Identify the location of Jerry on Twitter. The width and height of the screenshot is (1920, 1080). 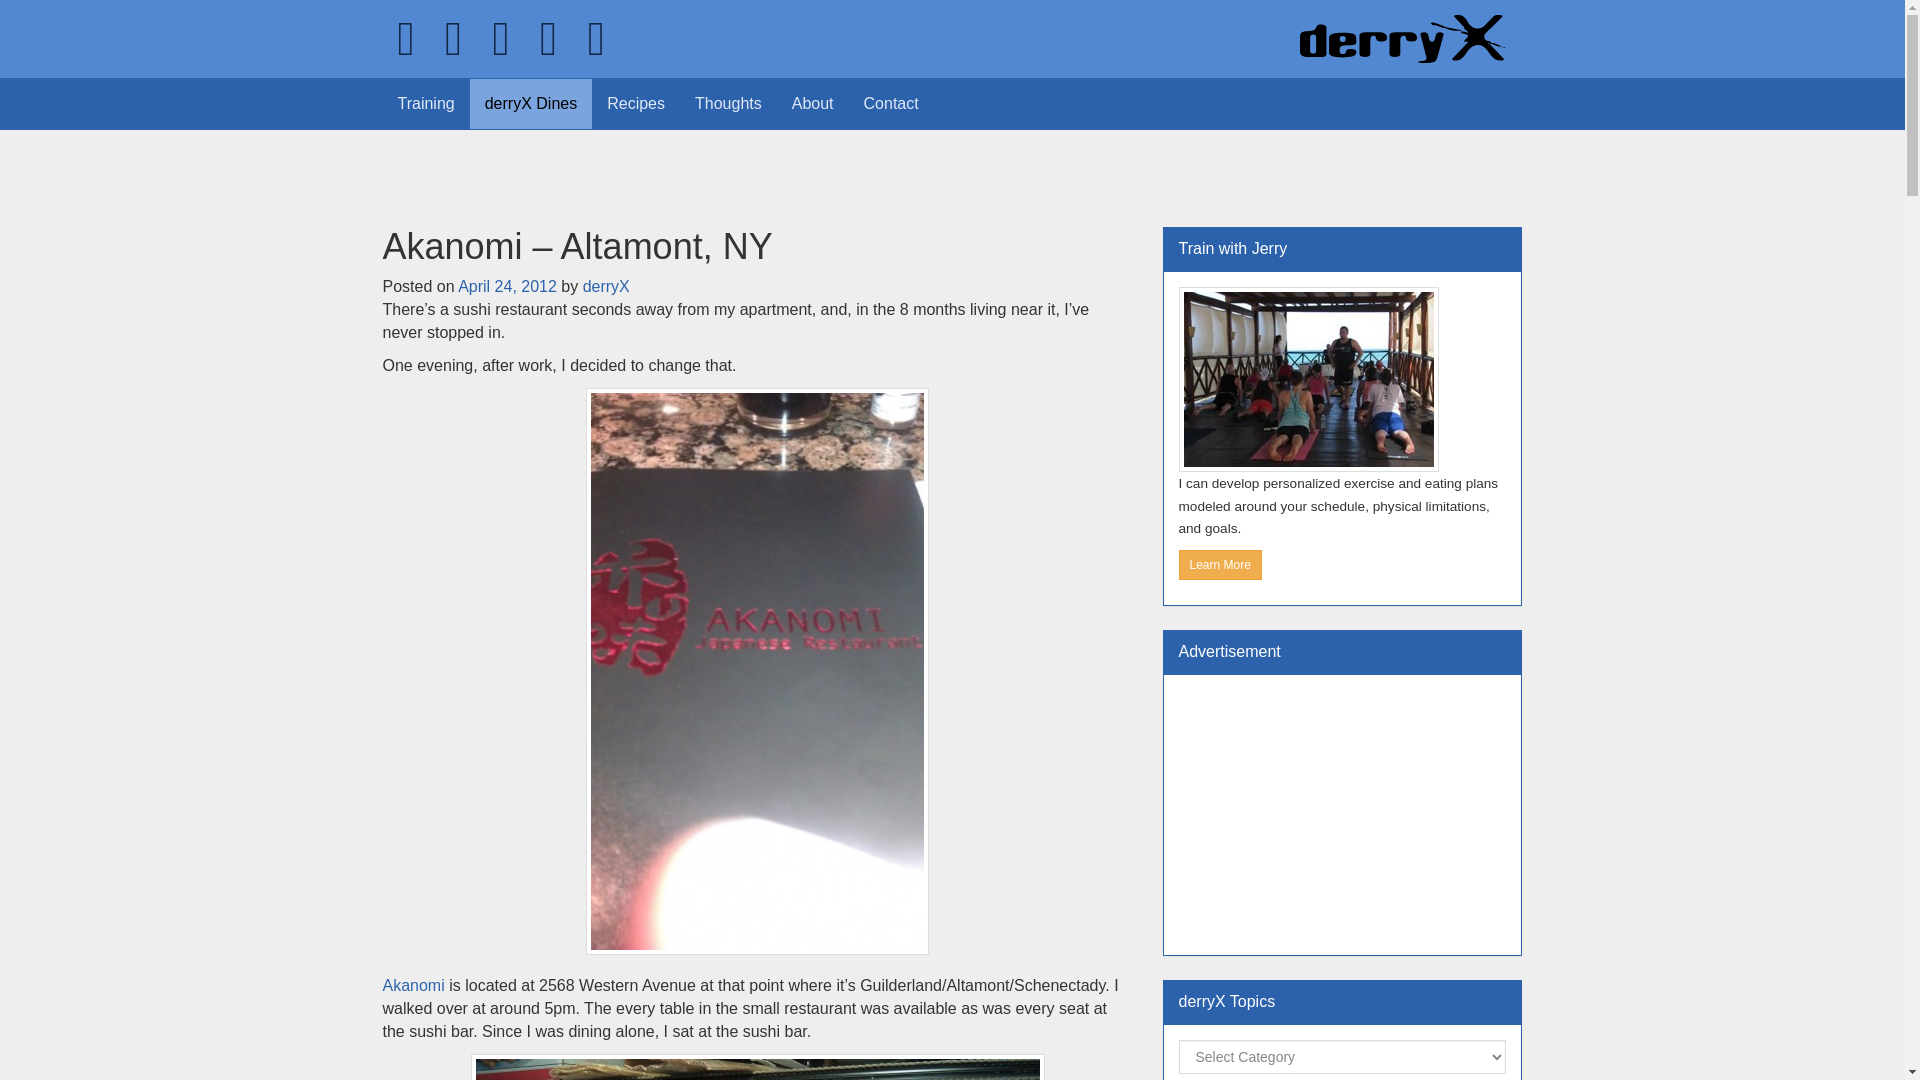
(406, 38).